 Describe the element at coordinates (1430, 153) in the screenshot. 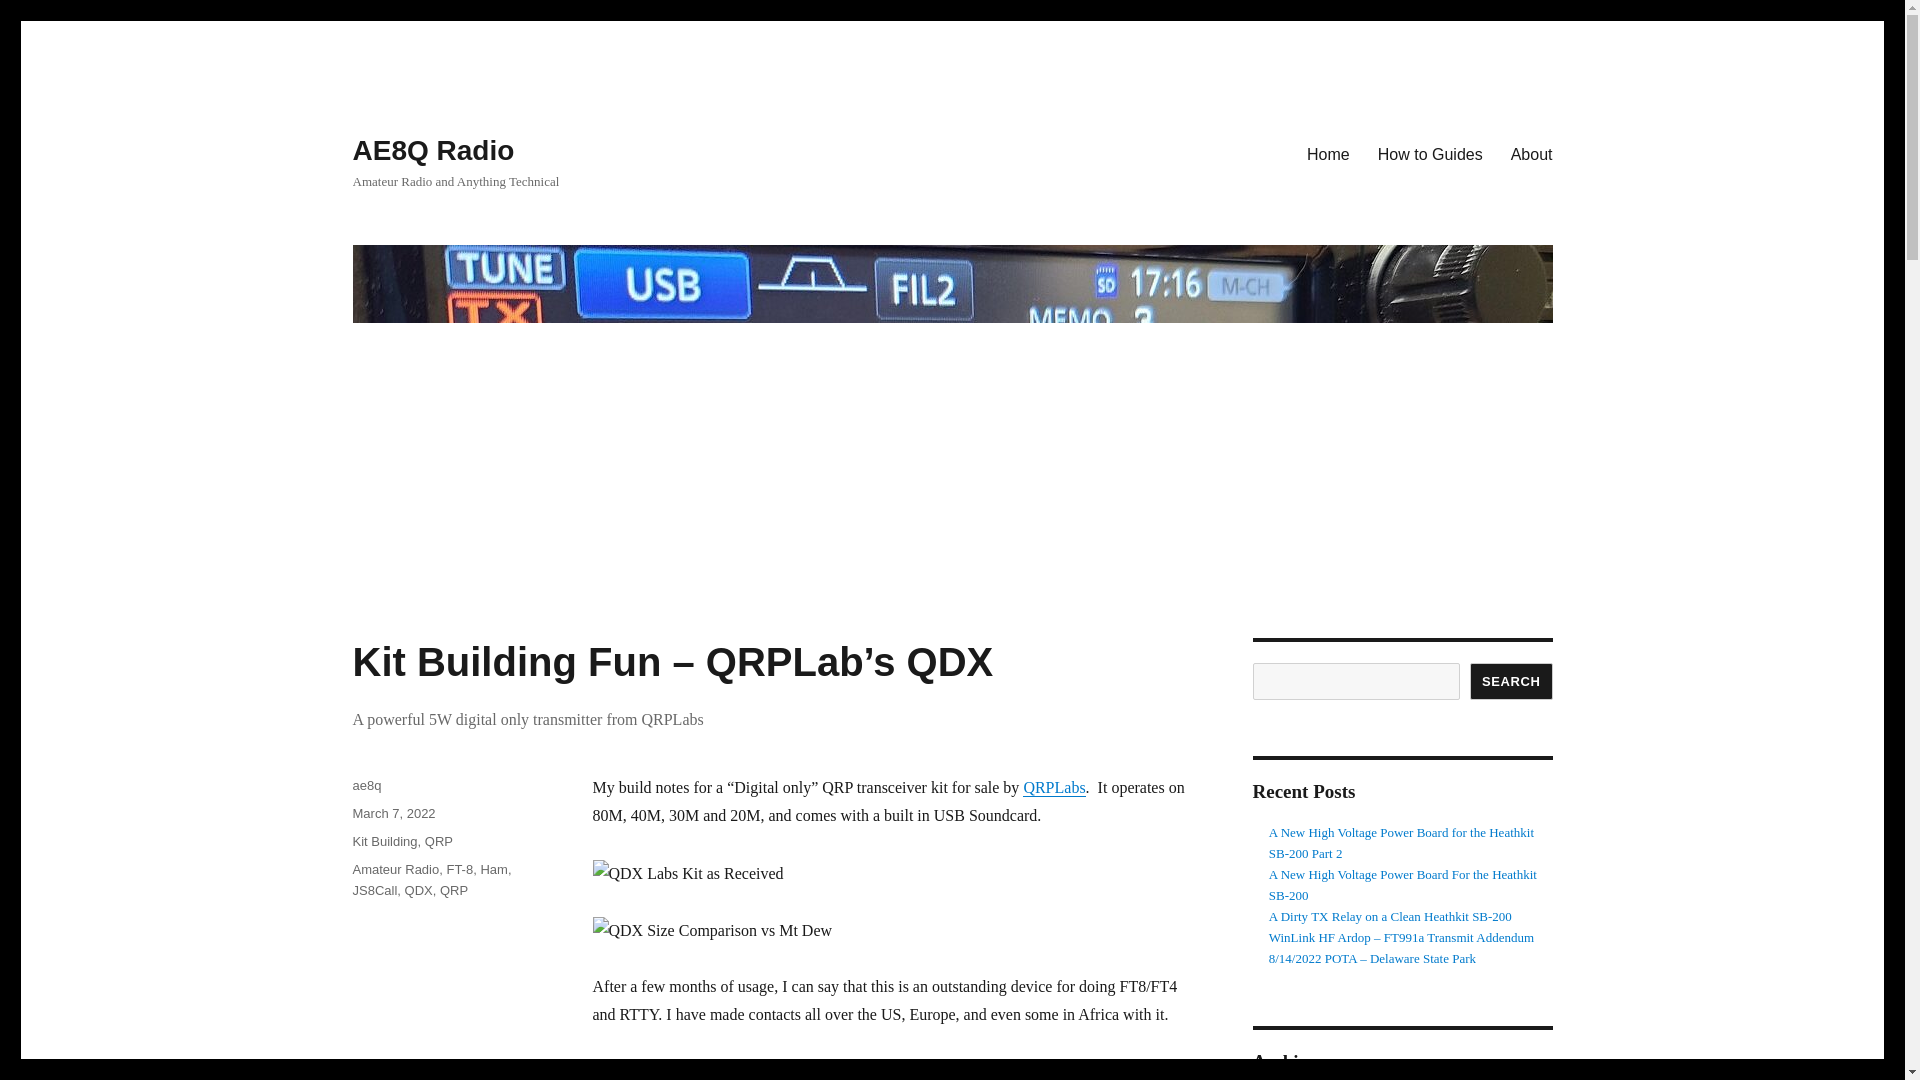

I see `How to Guides` at that location.